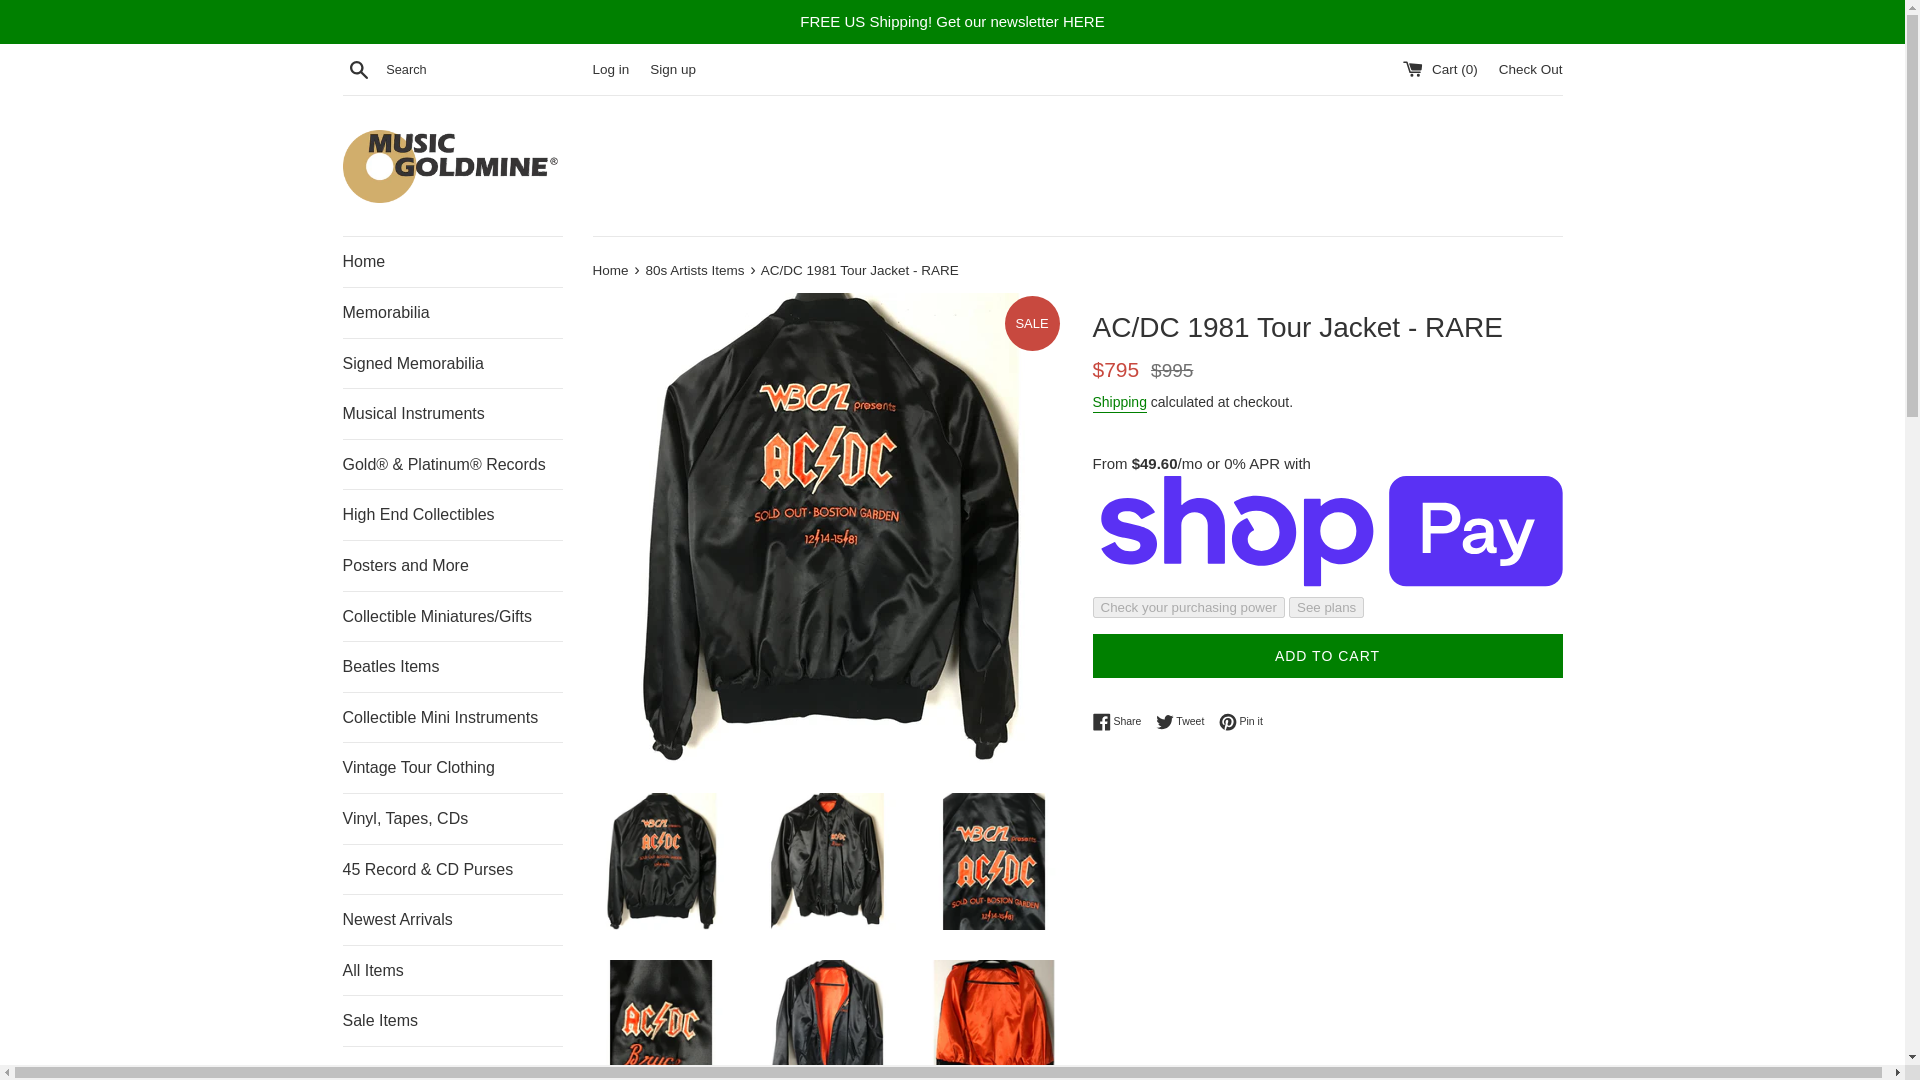 The width and height of the screenshot is (1920, 1080). I want to click on Pin on Pinterest, so click(1241, 722).